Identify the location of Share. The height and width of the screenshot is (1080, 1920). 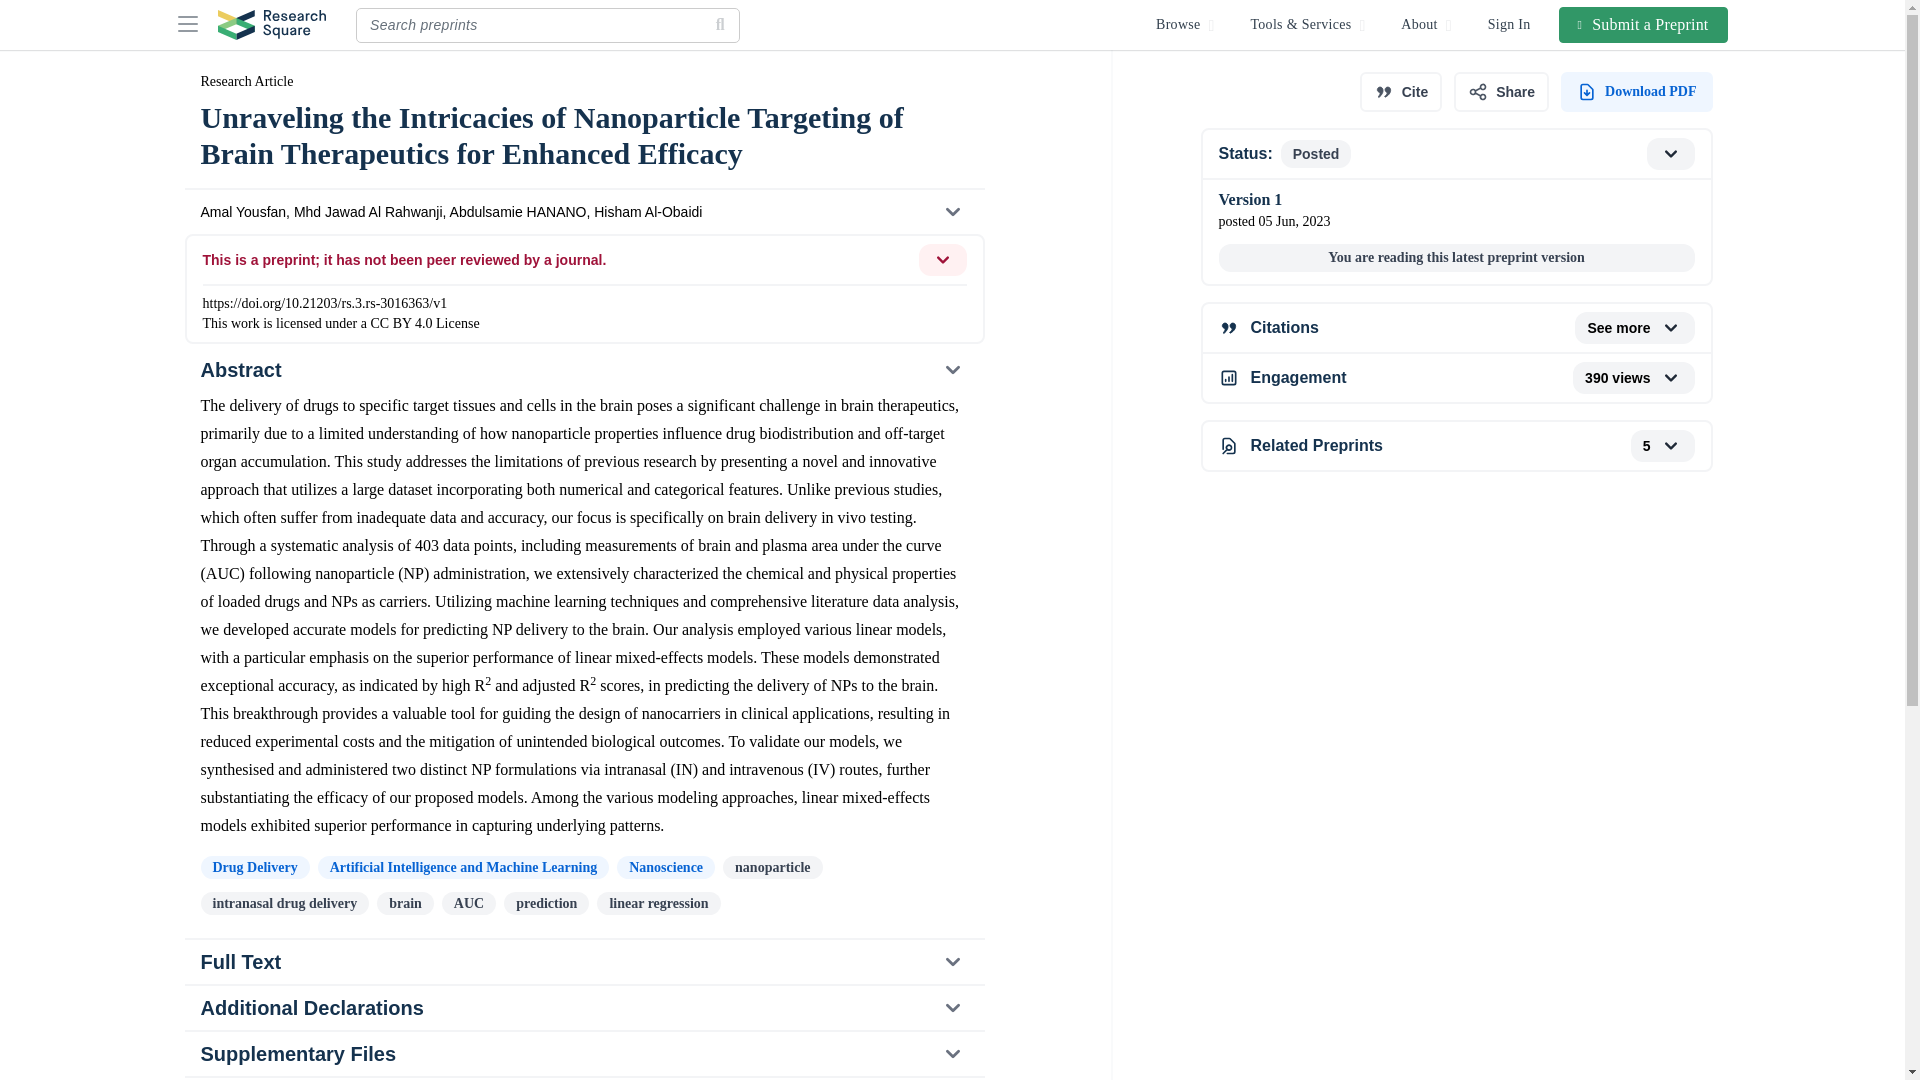
(1501, 92).